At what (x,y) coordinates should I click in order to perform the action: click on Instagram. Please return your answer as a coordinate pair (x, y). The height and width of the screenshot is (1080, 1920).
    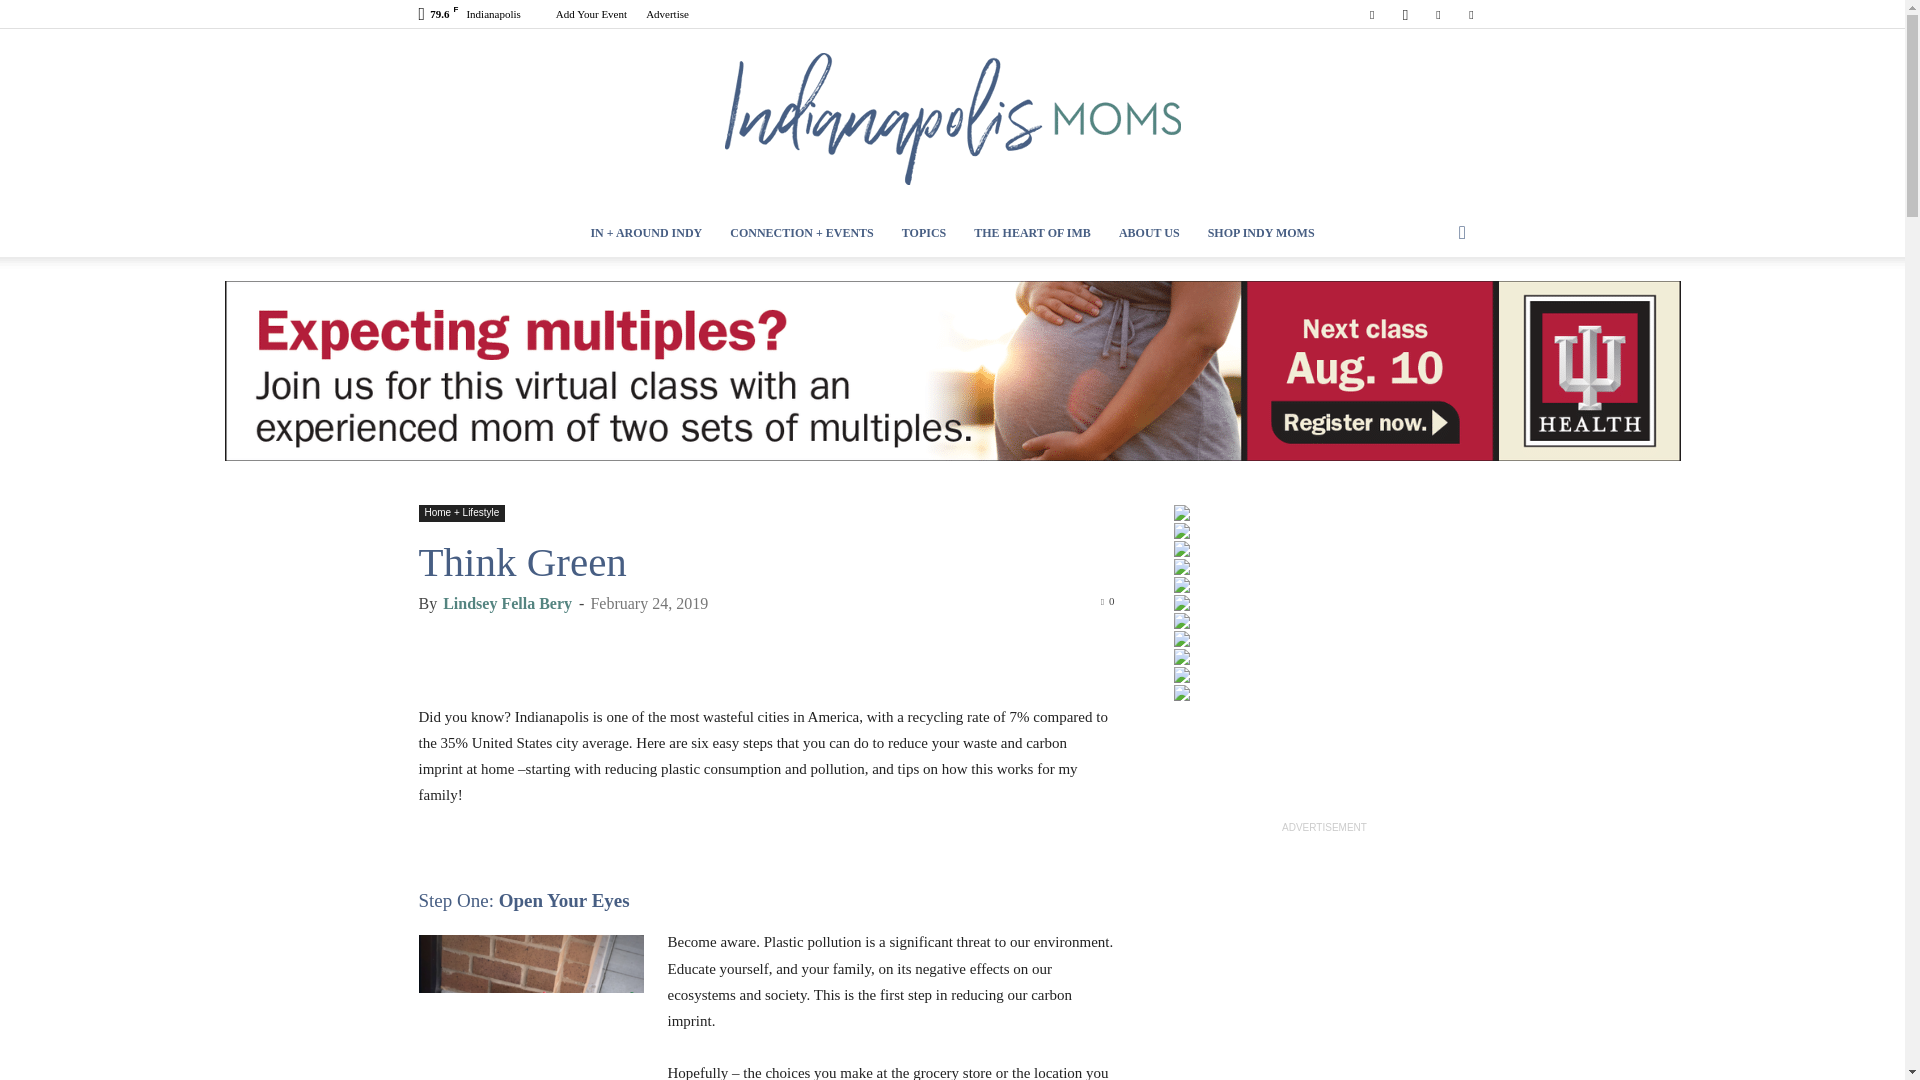
    Looking at the image, I should click on (1405, 14).